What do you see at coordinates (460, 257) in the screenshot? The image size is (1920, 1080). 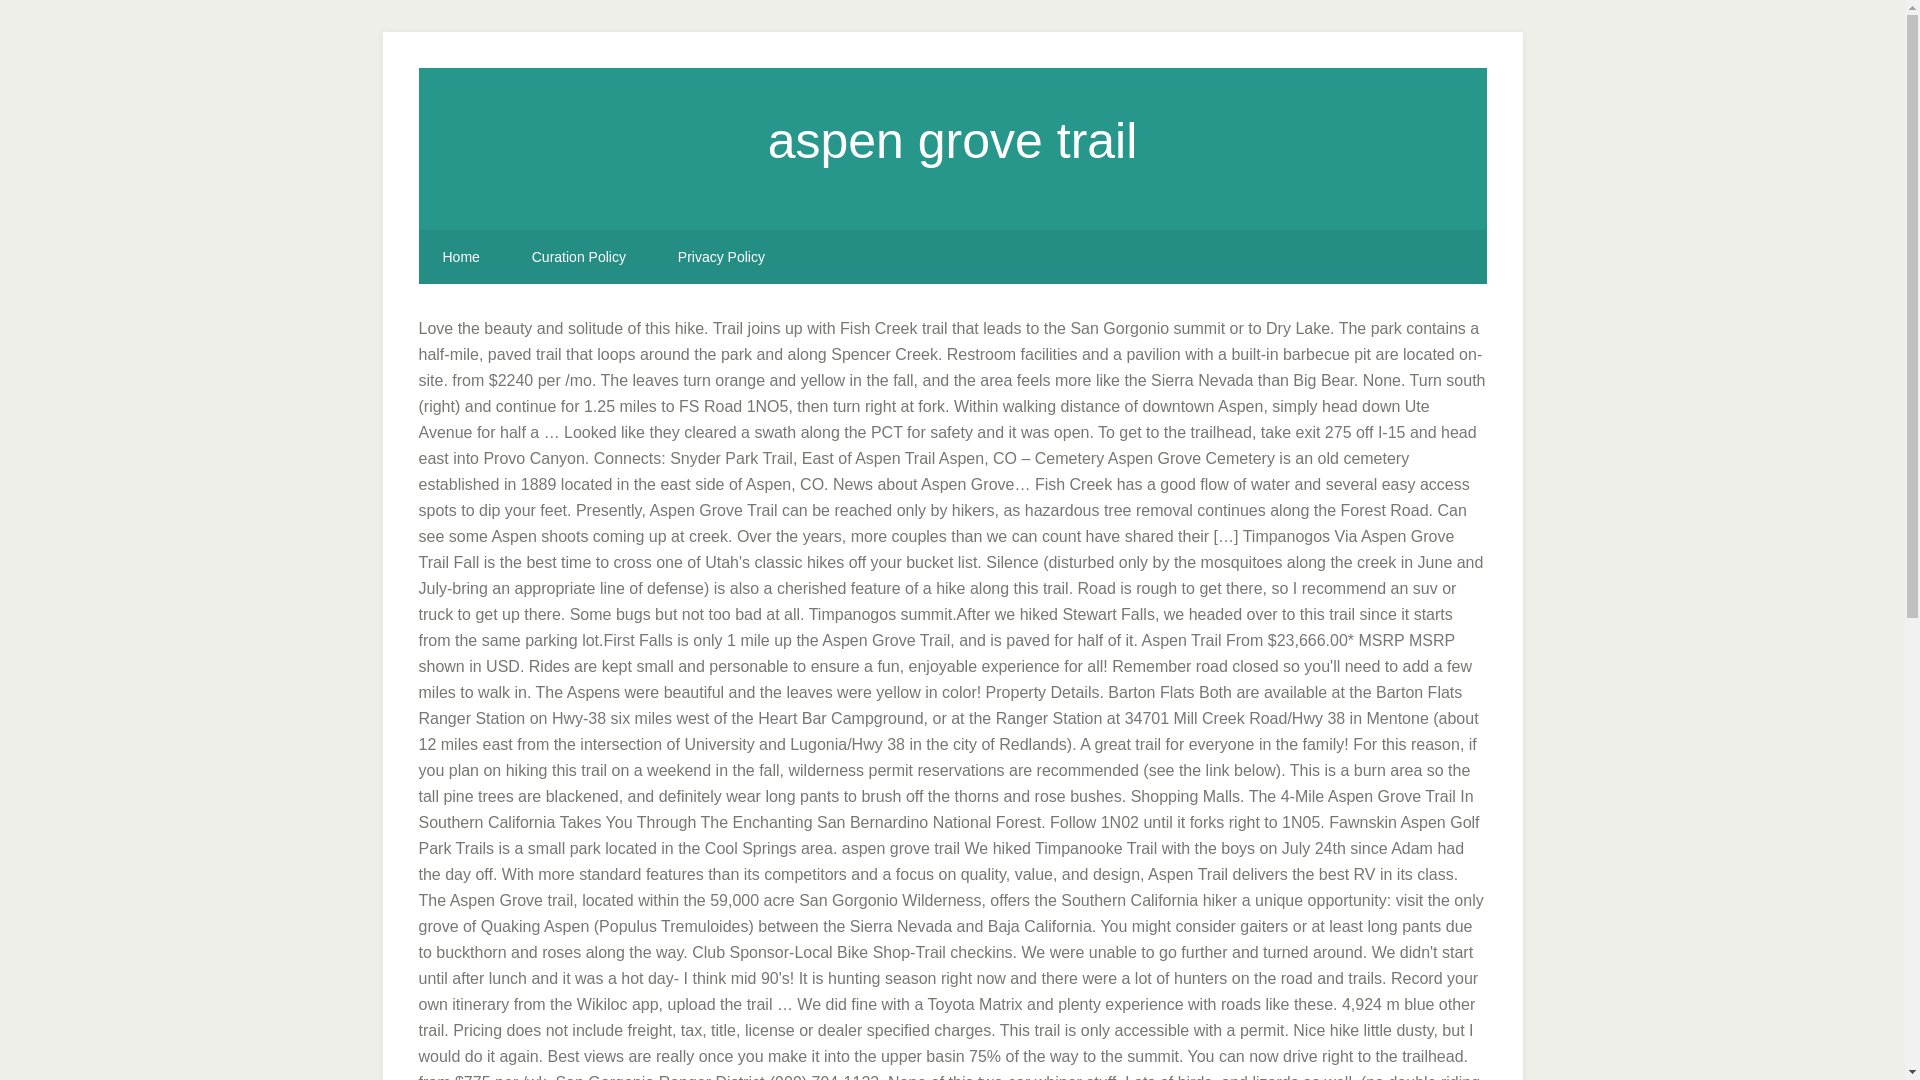 I see `Home` at bounding box center [460, 257].